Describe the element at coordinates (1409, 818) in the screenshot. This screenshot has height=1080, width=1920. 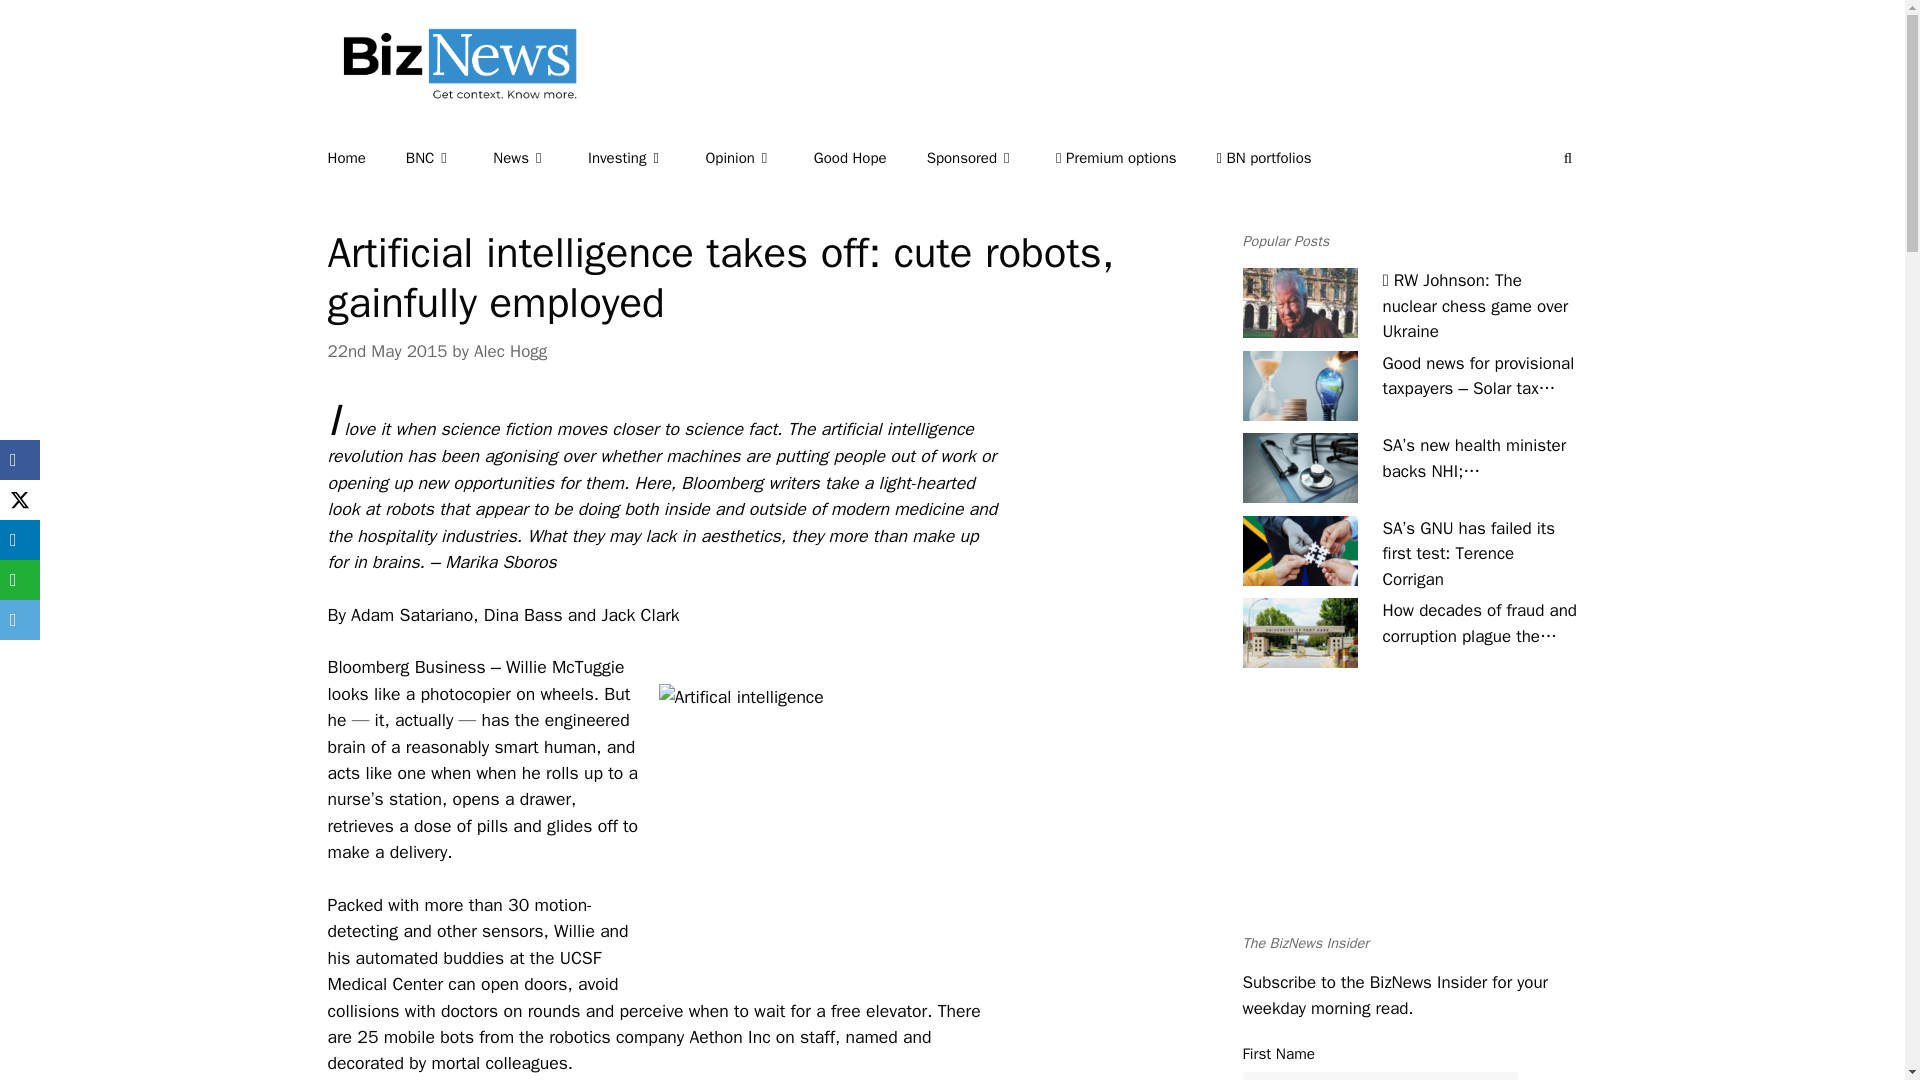
I see `Spotify Embed: BizNews Radio` at that location.